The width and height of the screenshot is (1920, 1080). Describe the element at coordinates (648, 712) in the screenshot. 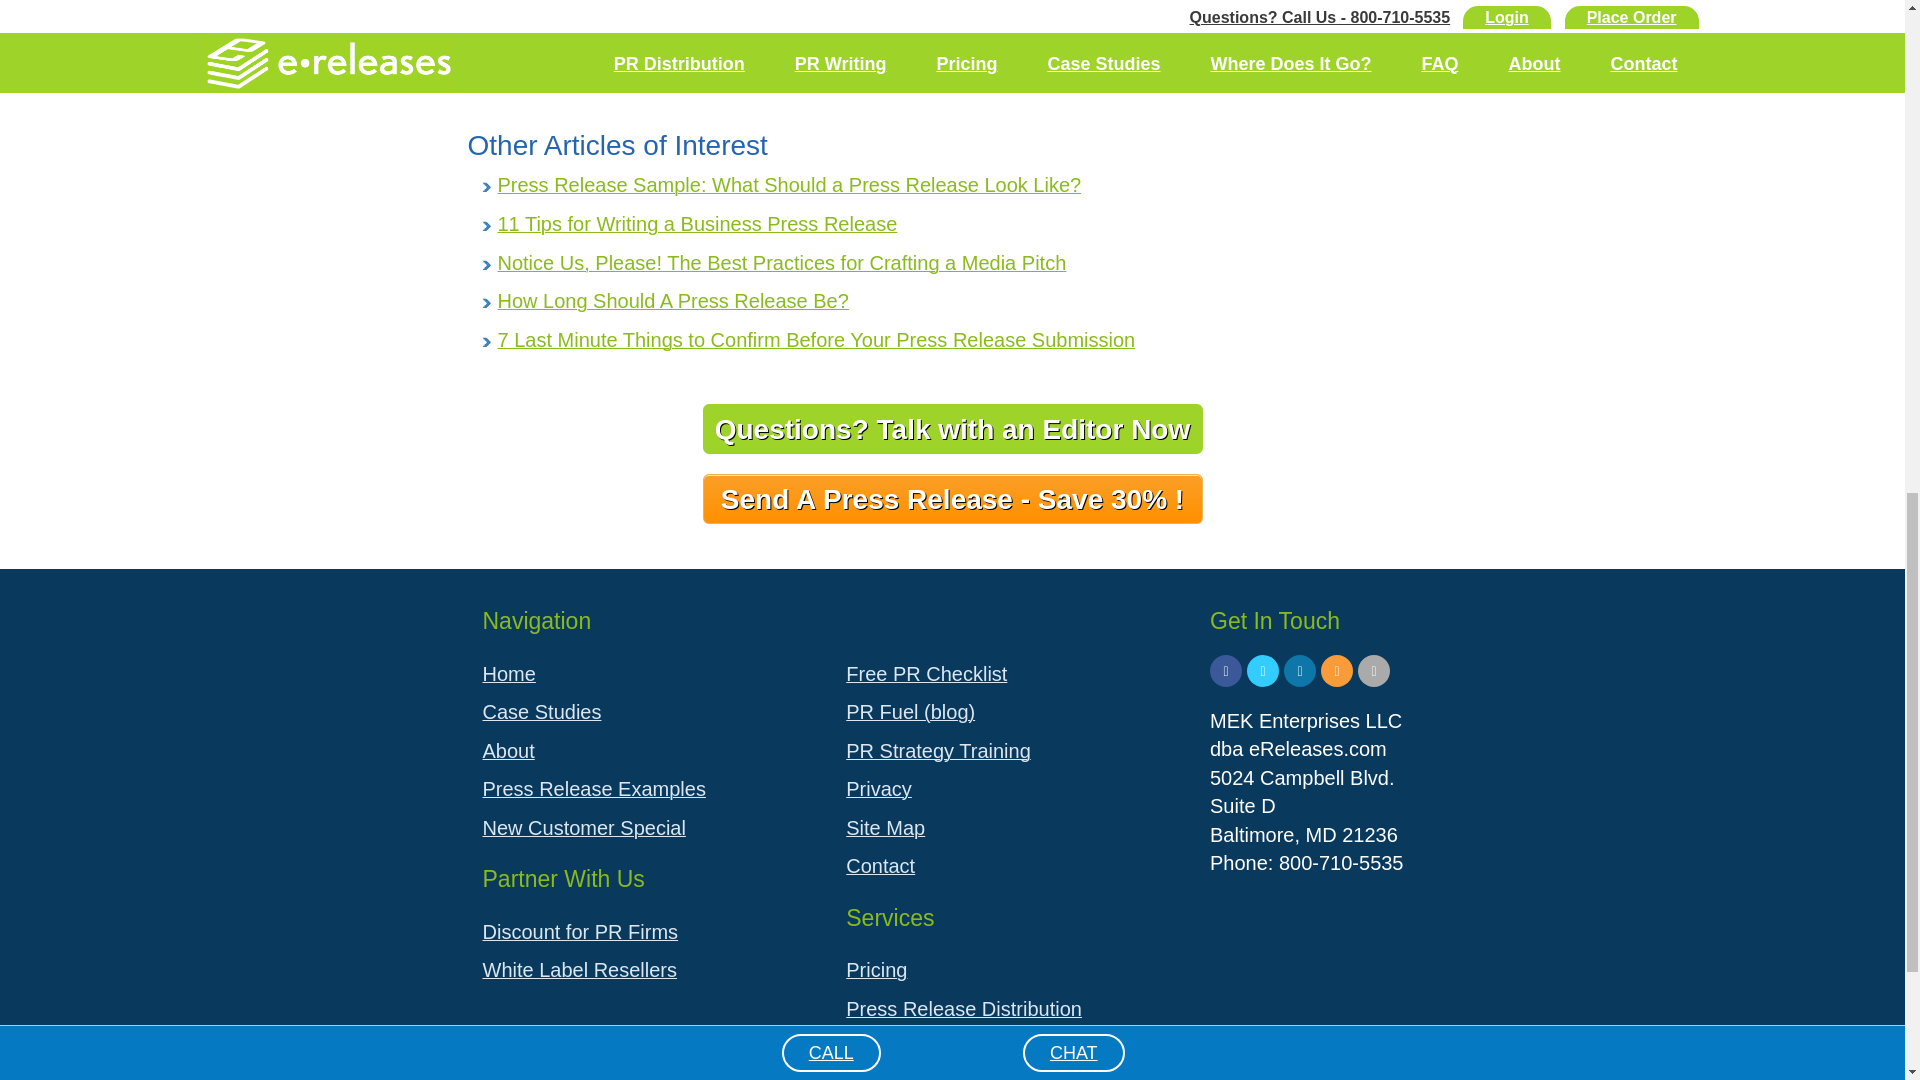

I see `Case Studies` at that location.